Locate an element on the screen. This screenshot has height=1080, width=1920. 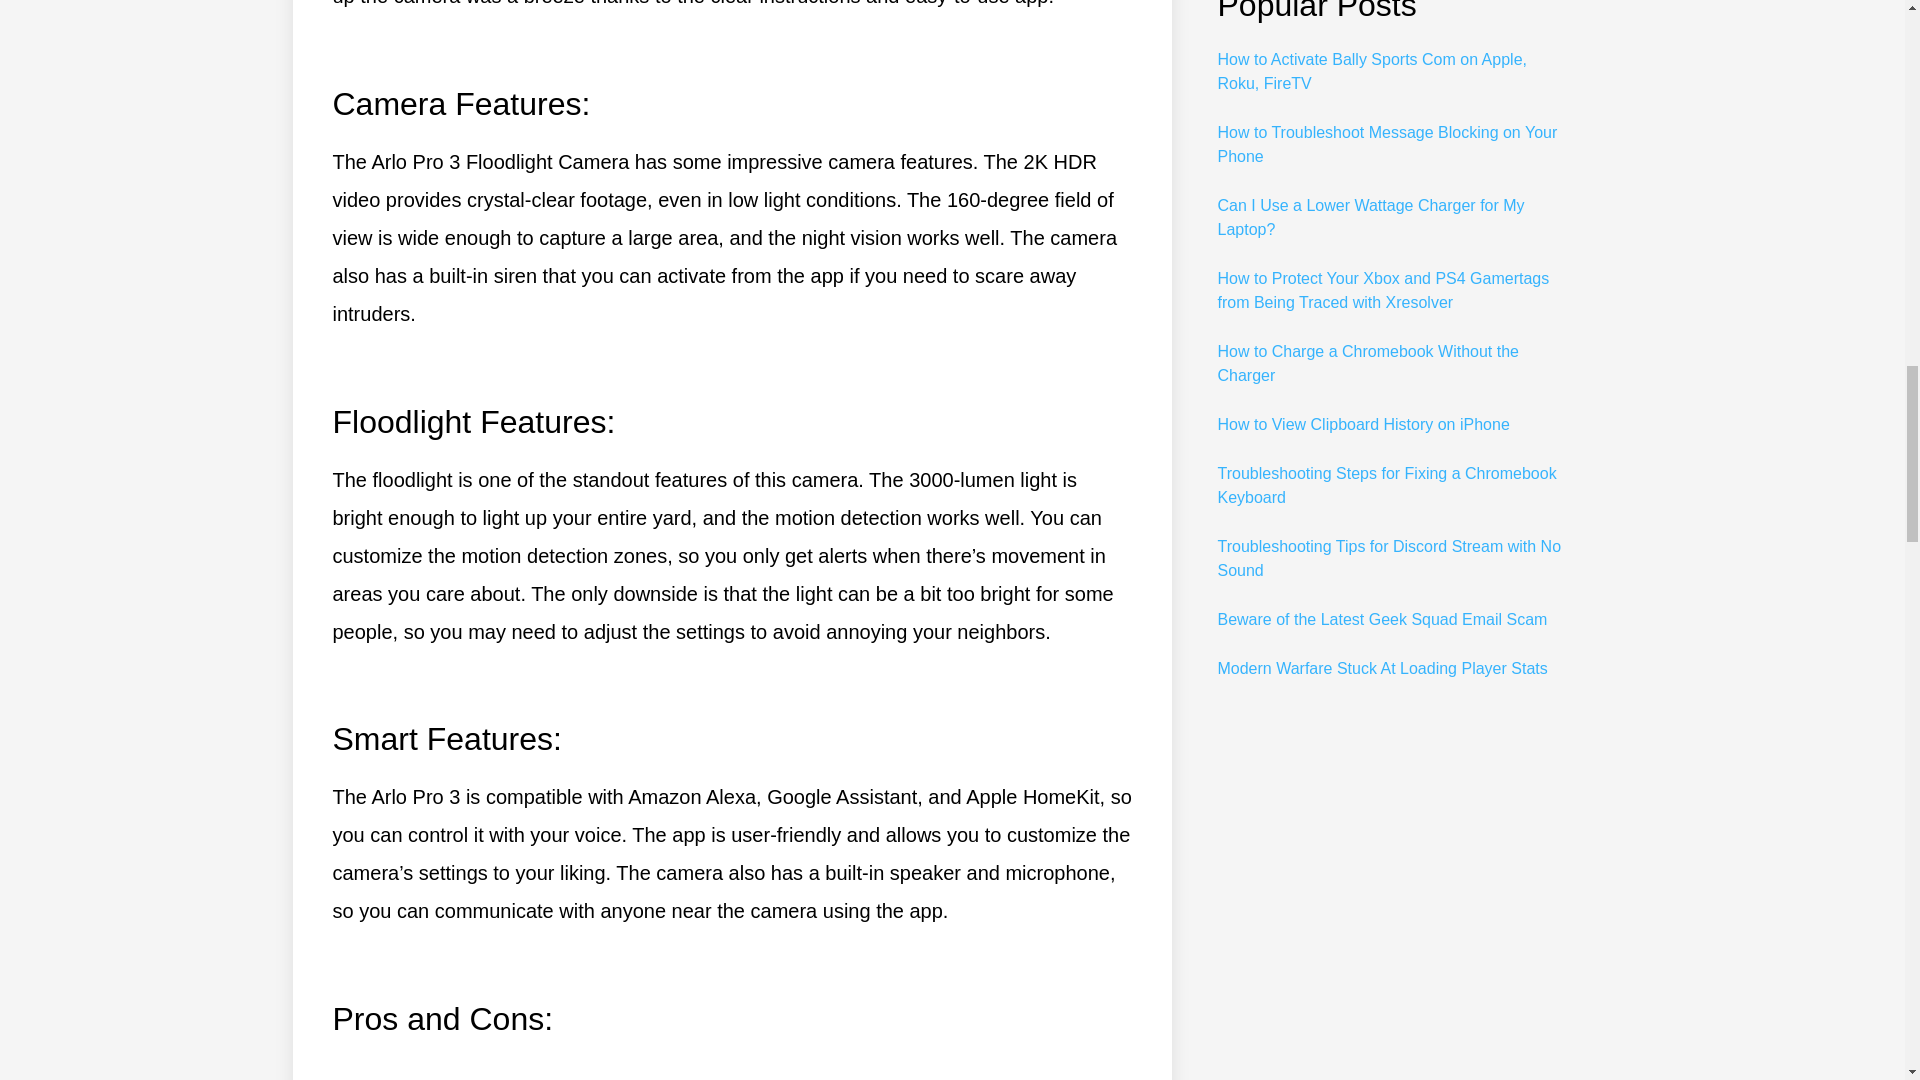
Troubleshooting Steps for Fixing a Chromebook Keyboard is located at coordinates (1386, 486).